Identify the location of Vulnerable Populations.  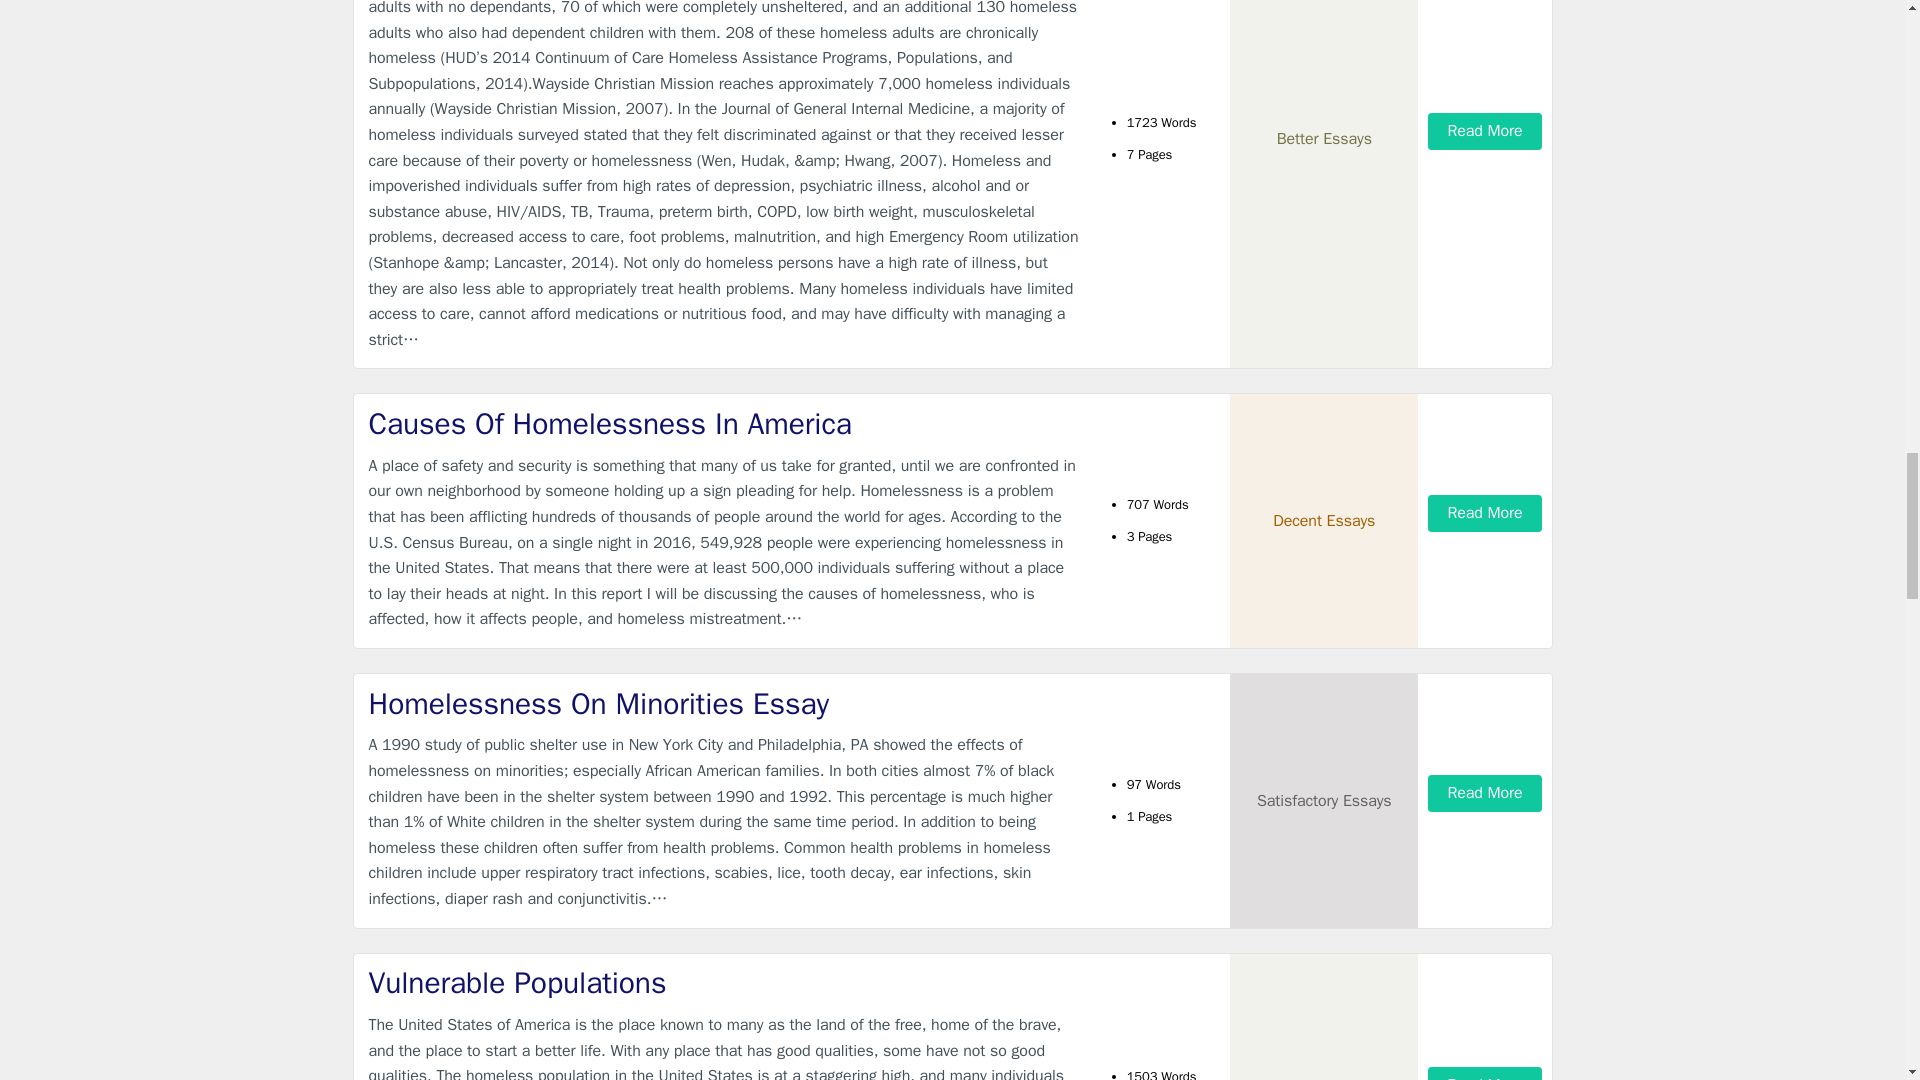
(724, 984).